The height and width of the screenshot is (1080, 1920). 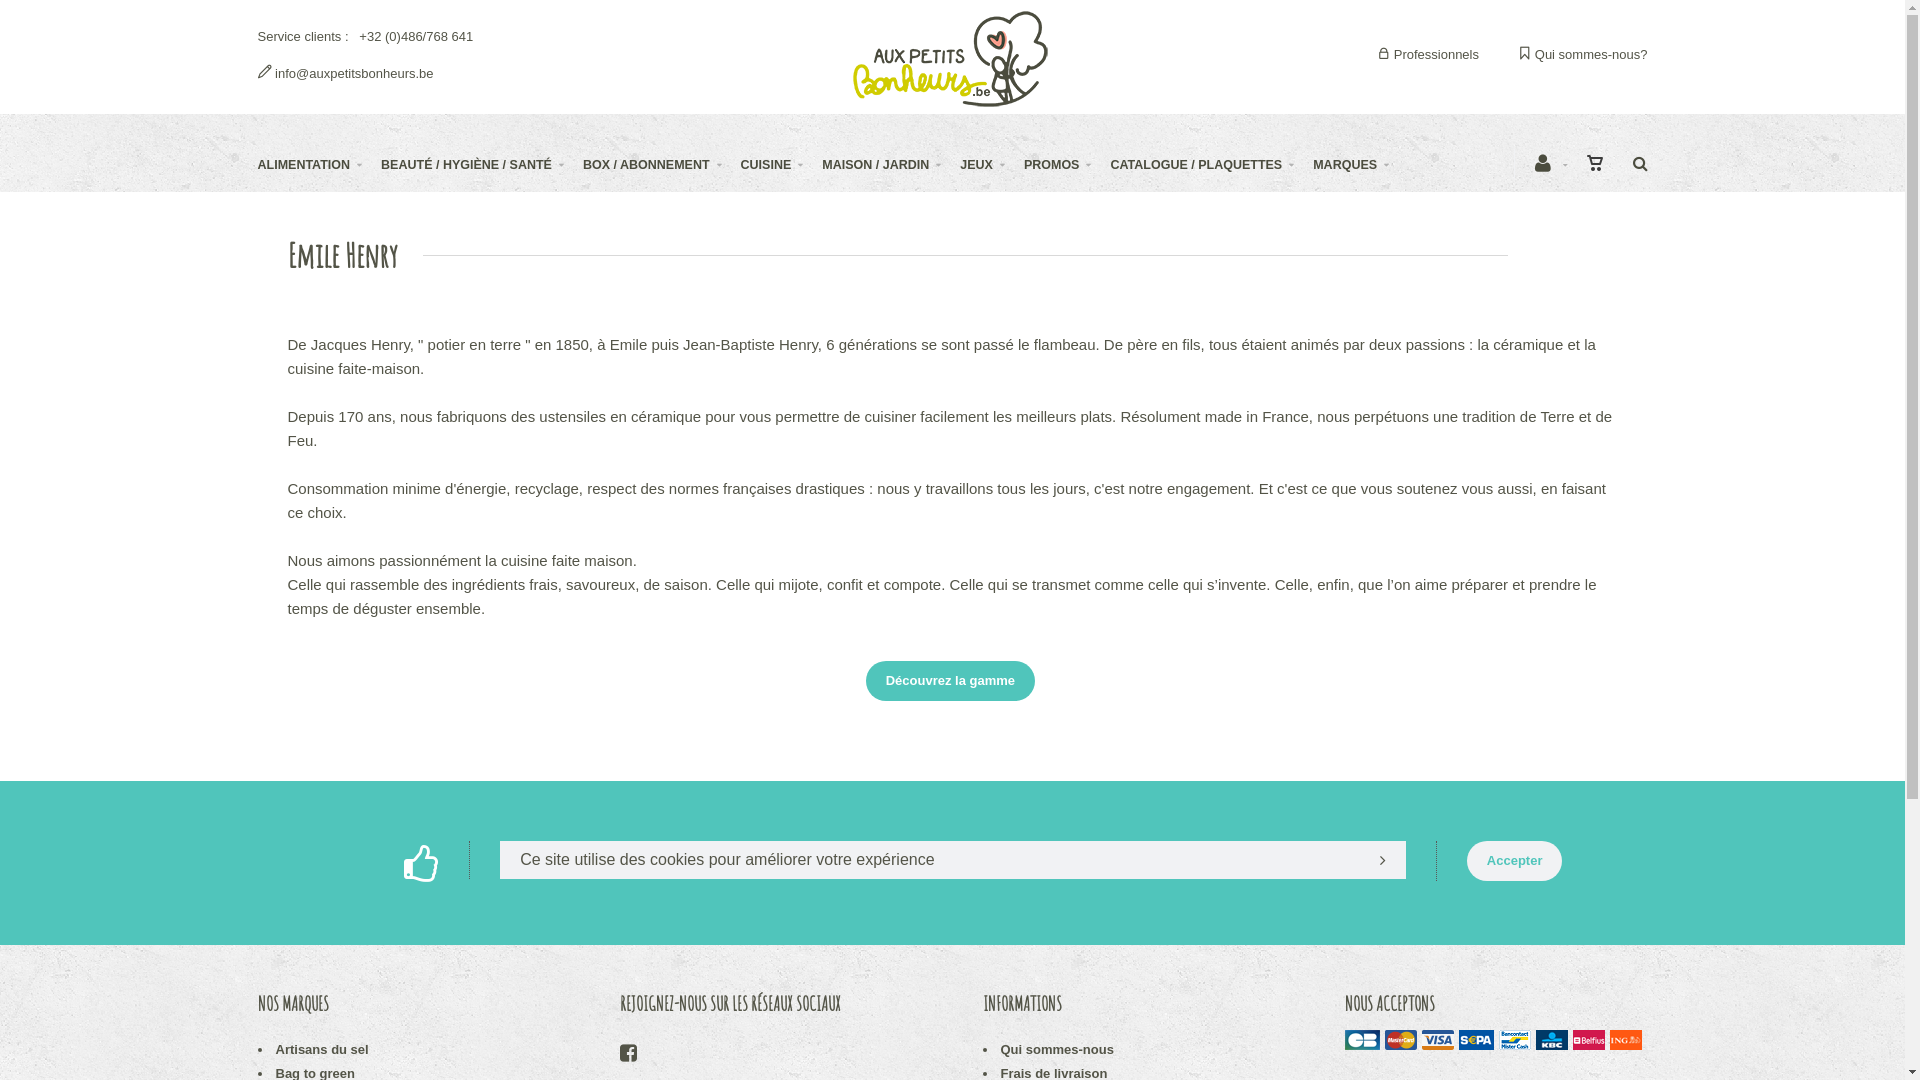 I want to click on PROMOS, so click(x=1068, y=165).